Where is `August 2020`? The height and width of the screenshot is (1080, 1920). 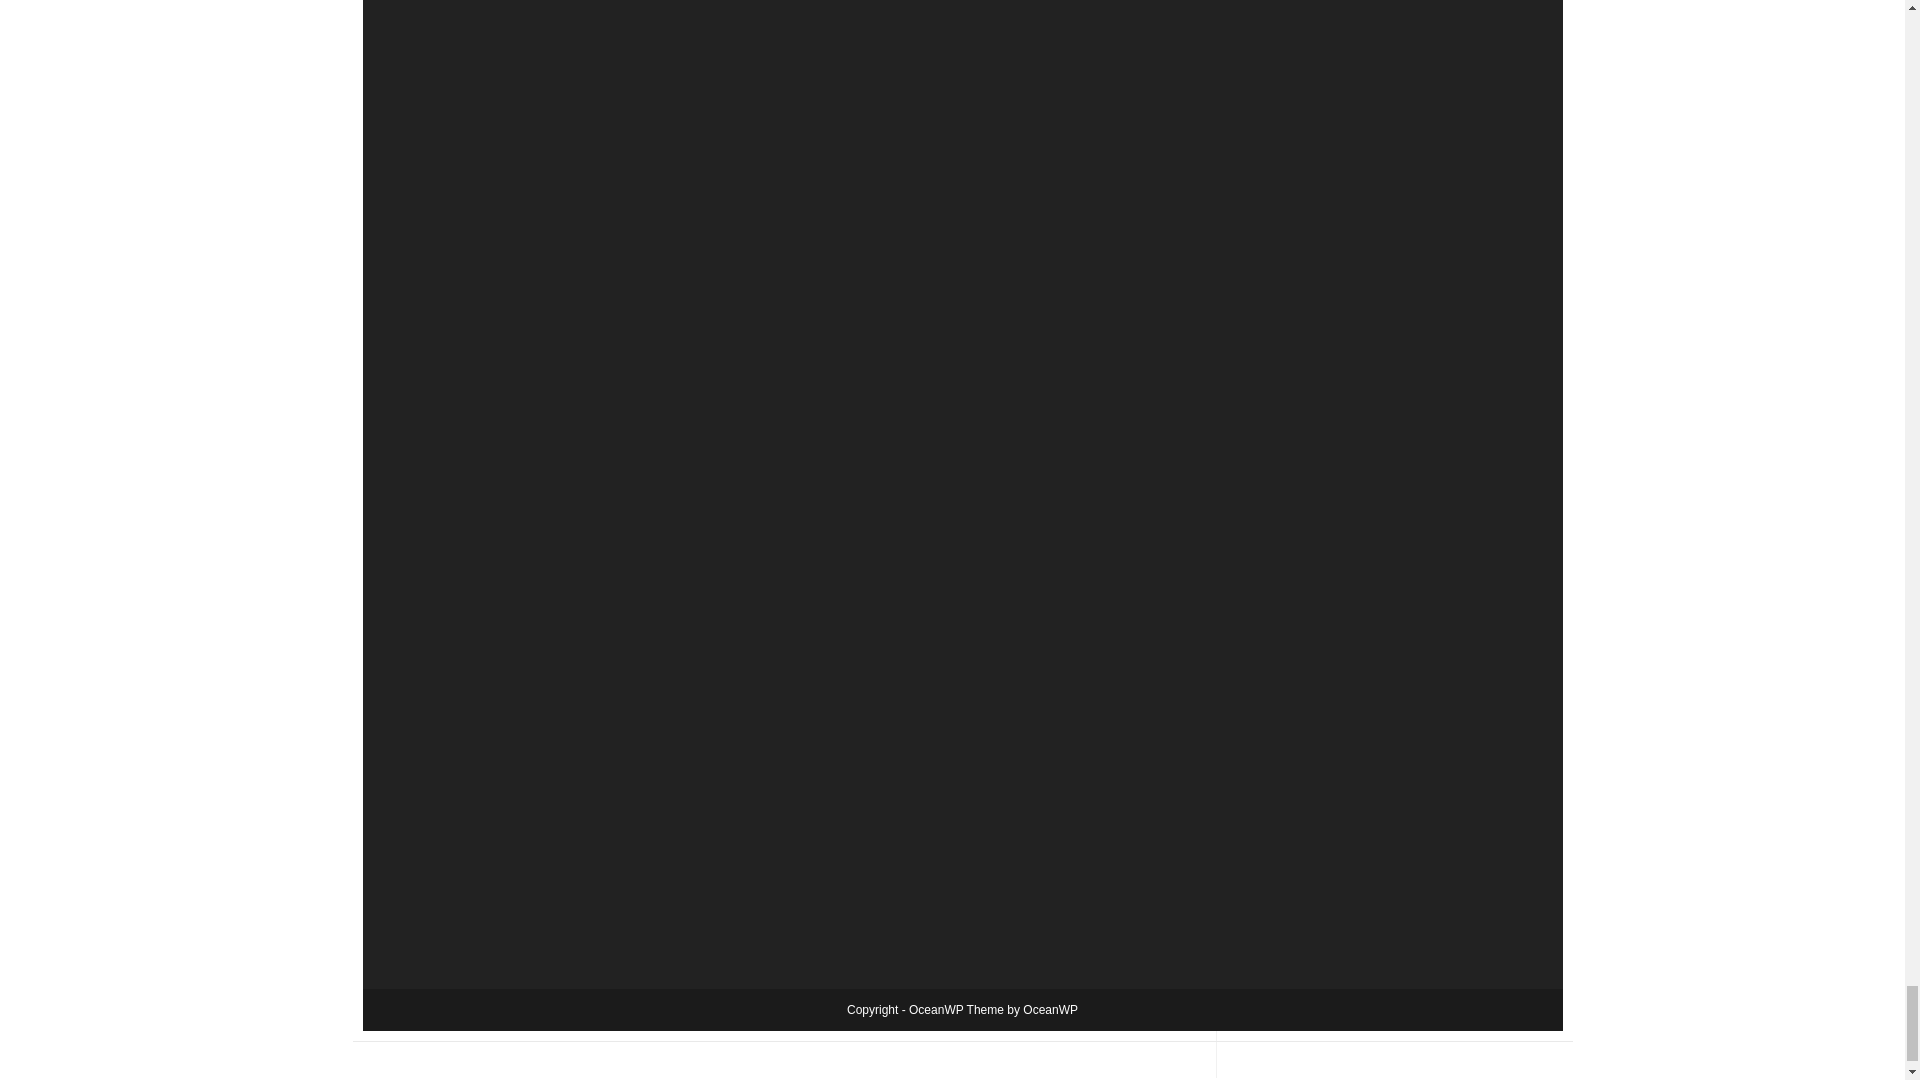
August 2020 is located at coordinates (1292, 24).